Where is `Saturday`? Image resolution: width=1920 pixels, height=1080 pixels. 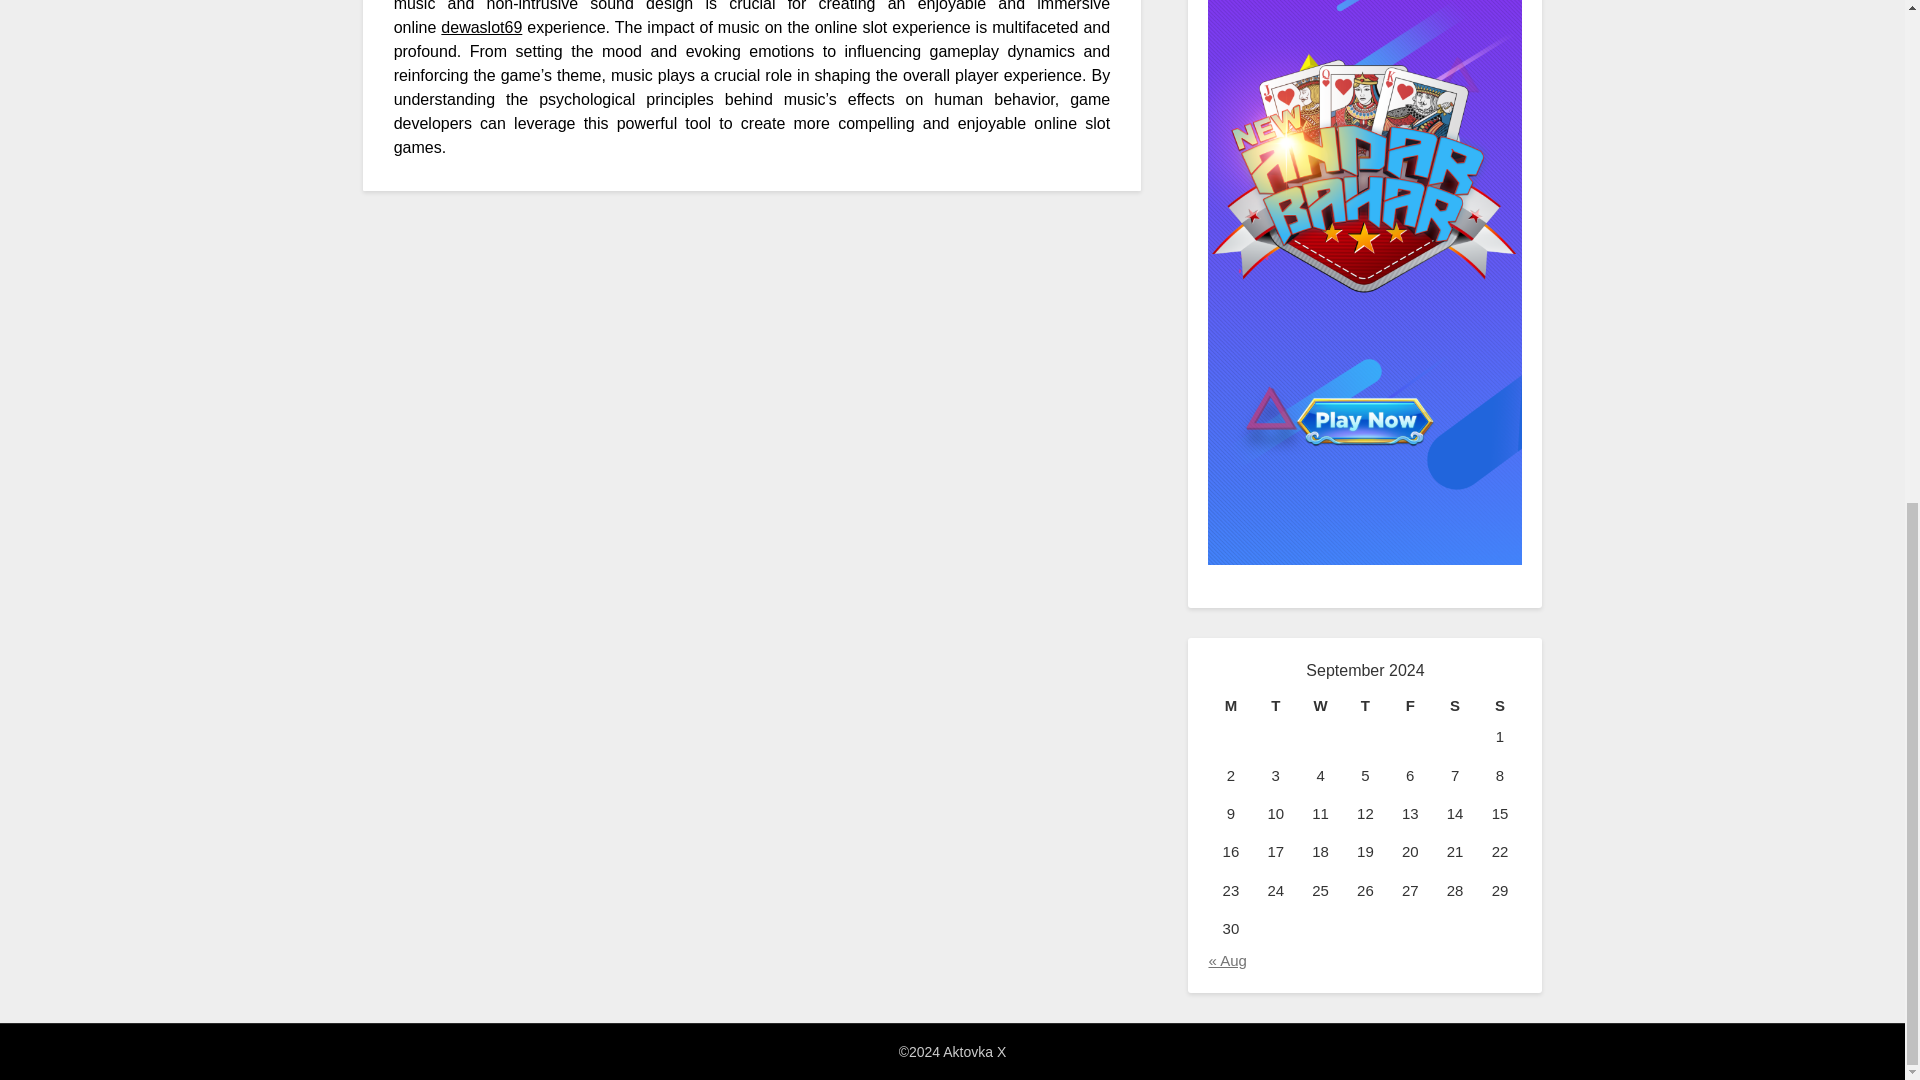
Saturday is located at coordinates (1455, 706).